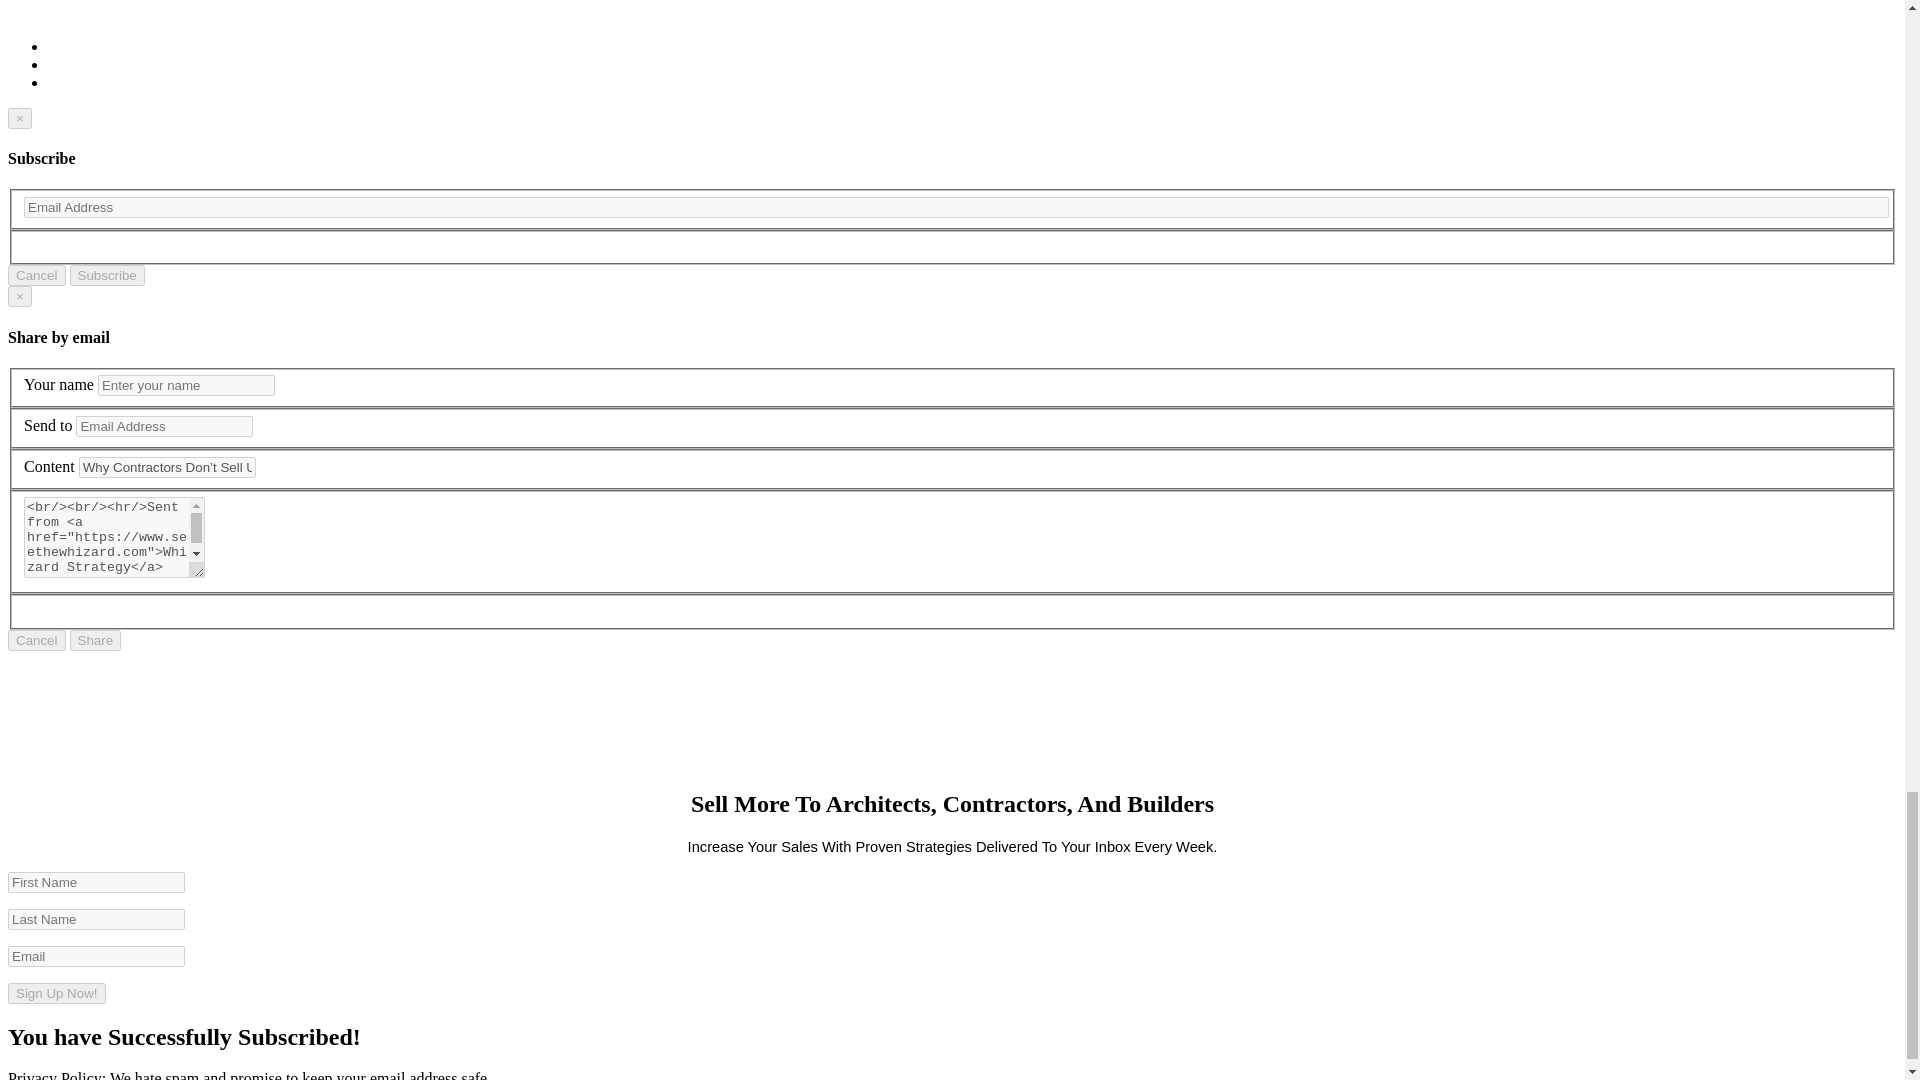 The image size is (1920, 1080). I want to click on Subscribe, so click(107, 275).